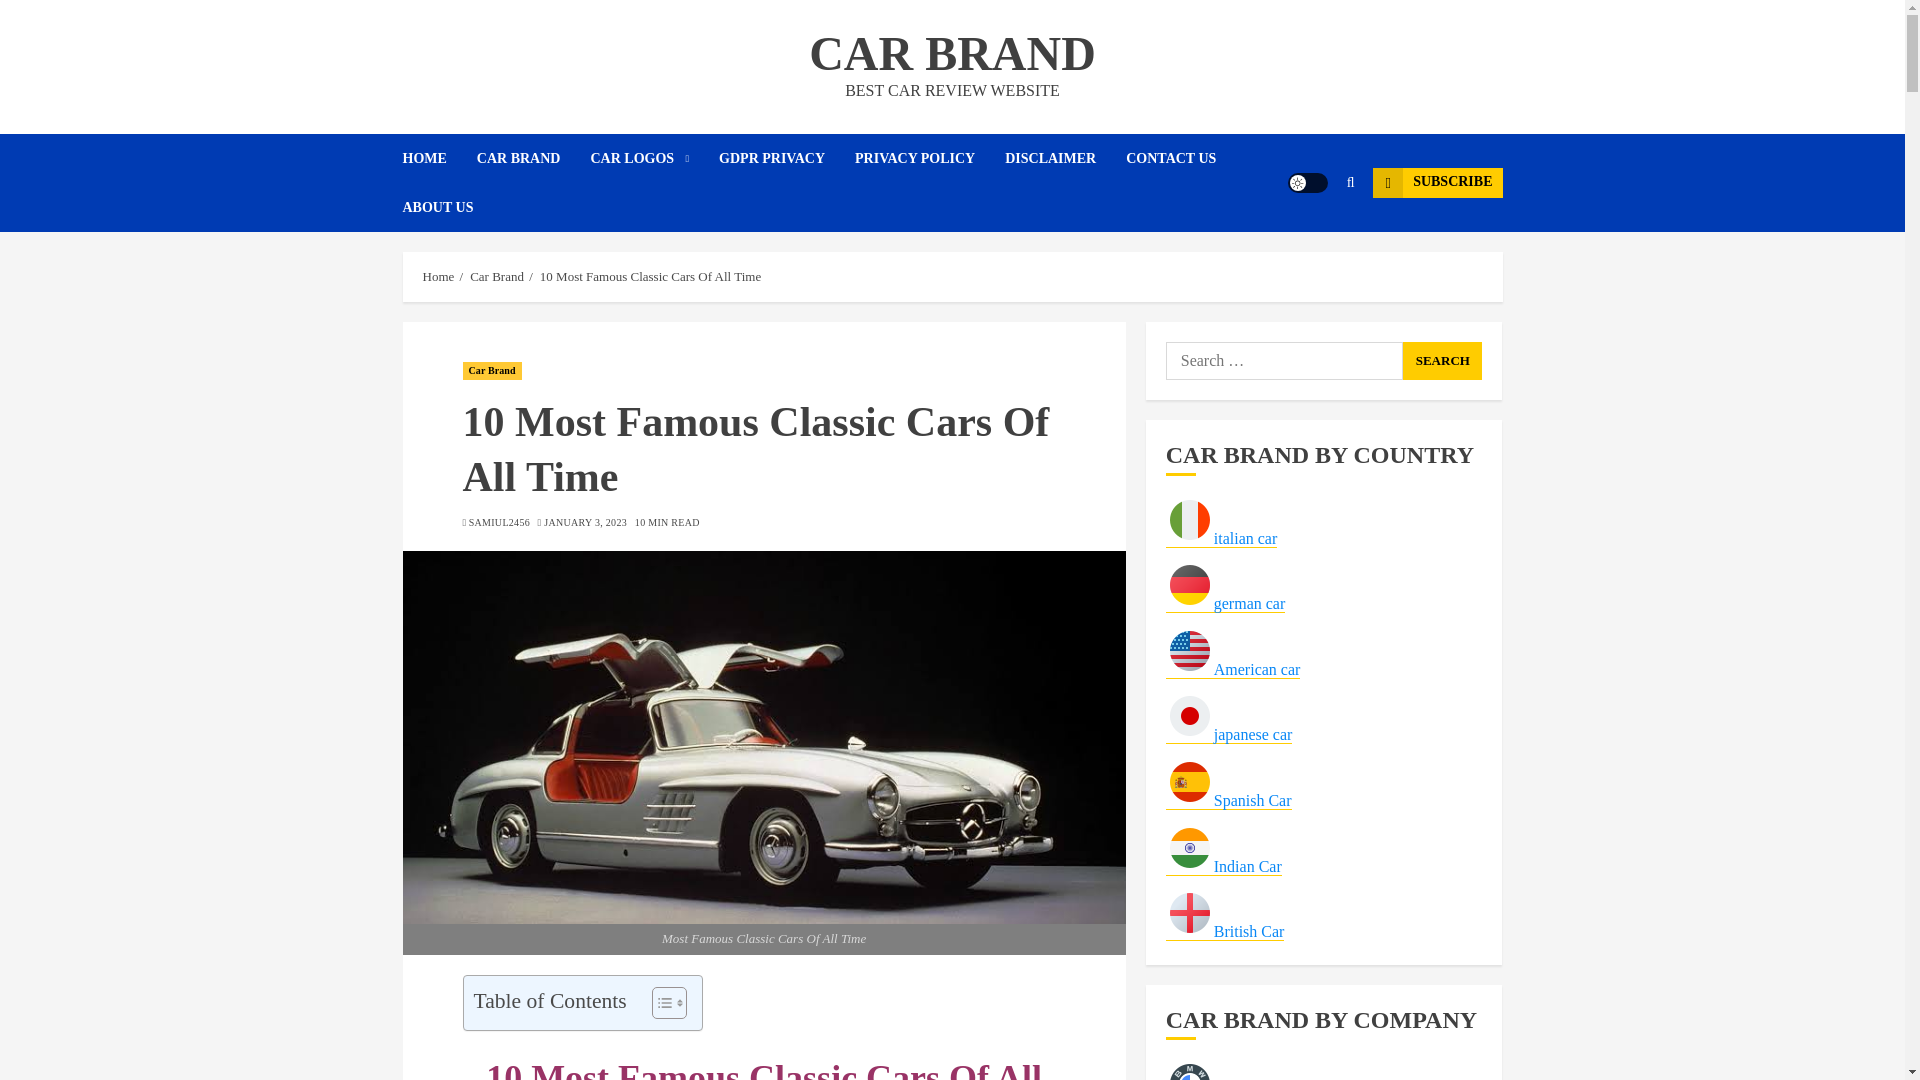 The image size is (1920, 1080). I want to click on SAMIUL2456, so click(498, 523).